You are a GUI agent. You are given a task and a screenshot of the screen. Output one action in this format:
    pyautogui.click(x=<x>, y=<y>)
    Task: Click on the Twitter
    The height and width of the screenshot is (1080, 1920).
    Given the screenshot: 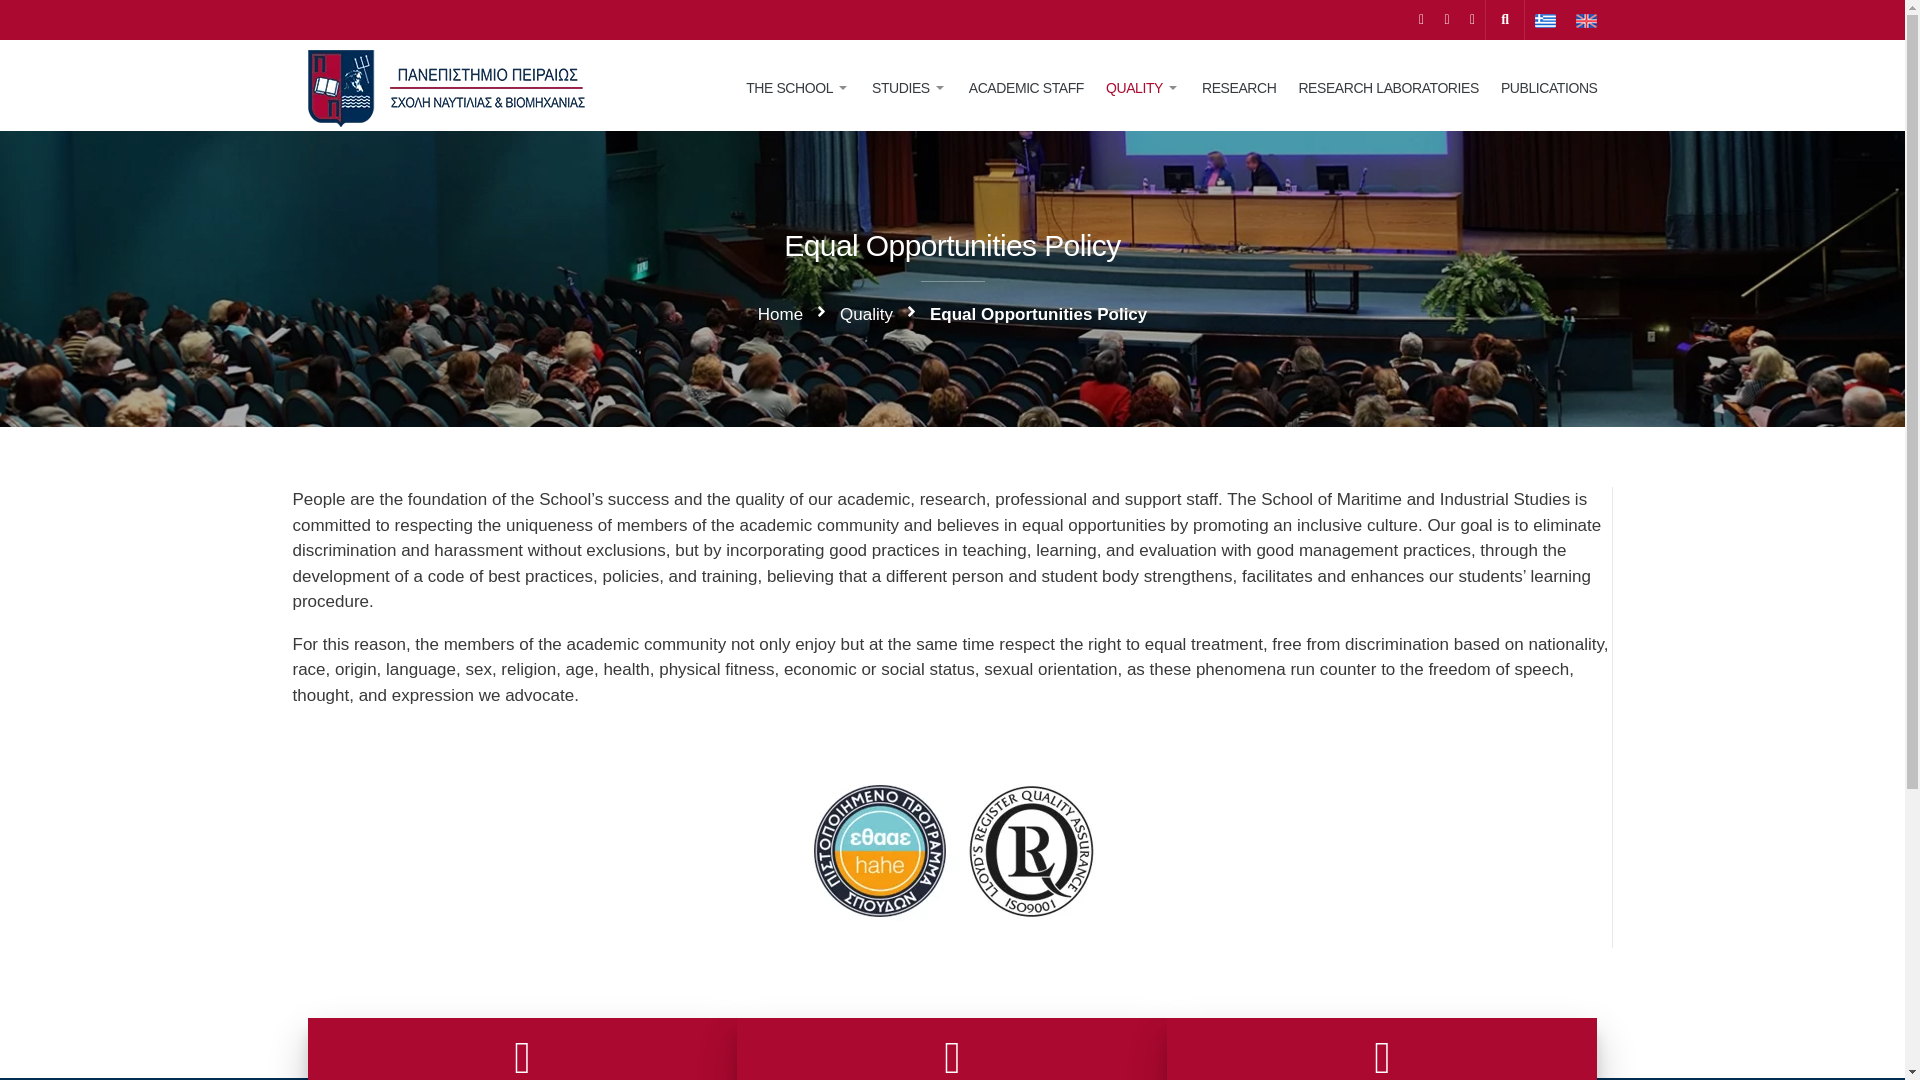 What is the action you would take?
    pyautogui.click(x=1446, y=19)
    